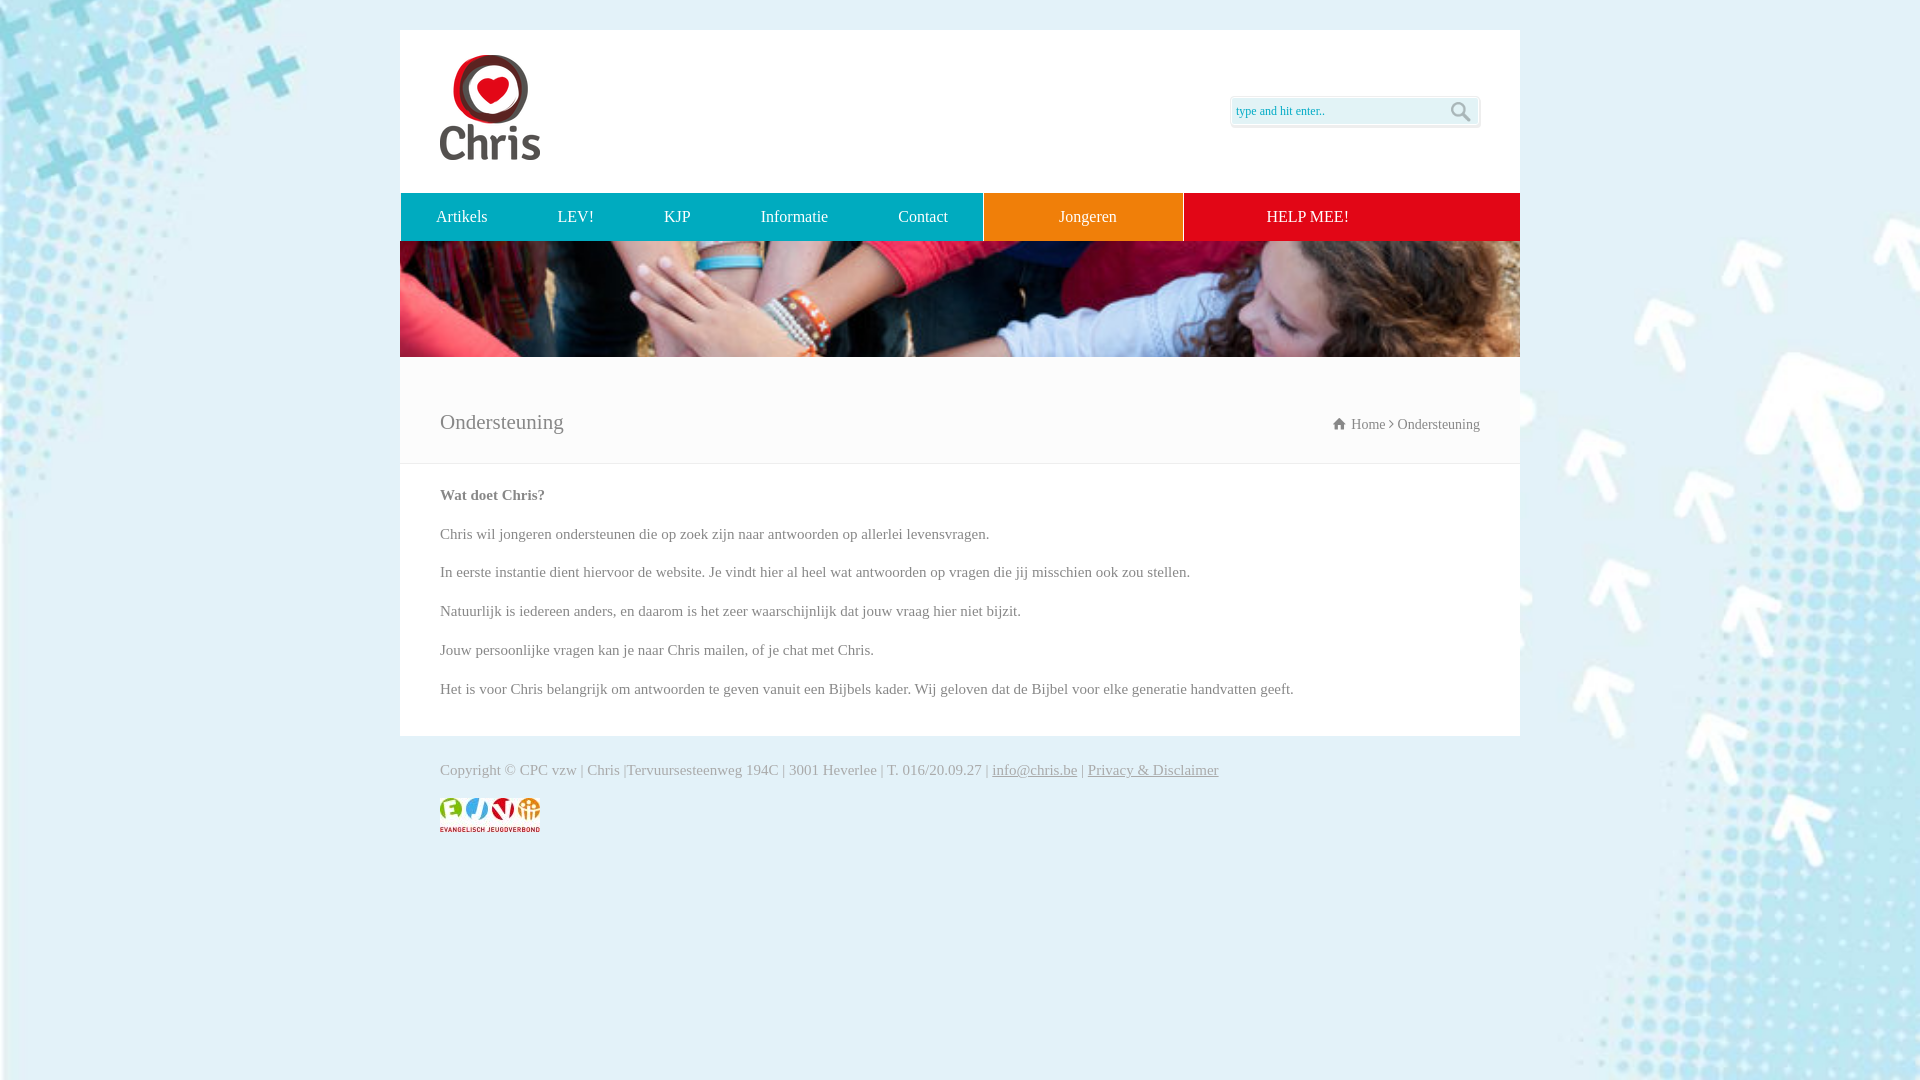 The height and width of the screenshot is (1080, 1920). Describe the element at coordinates (1284, 217) in the screenshot. I see `HELP MEE!` at that location.